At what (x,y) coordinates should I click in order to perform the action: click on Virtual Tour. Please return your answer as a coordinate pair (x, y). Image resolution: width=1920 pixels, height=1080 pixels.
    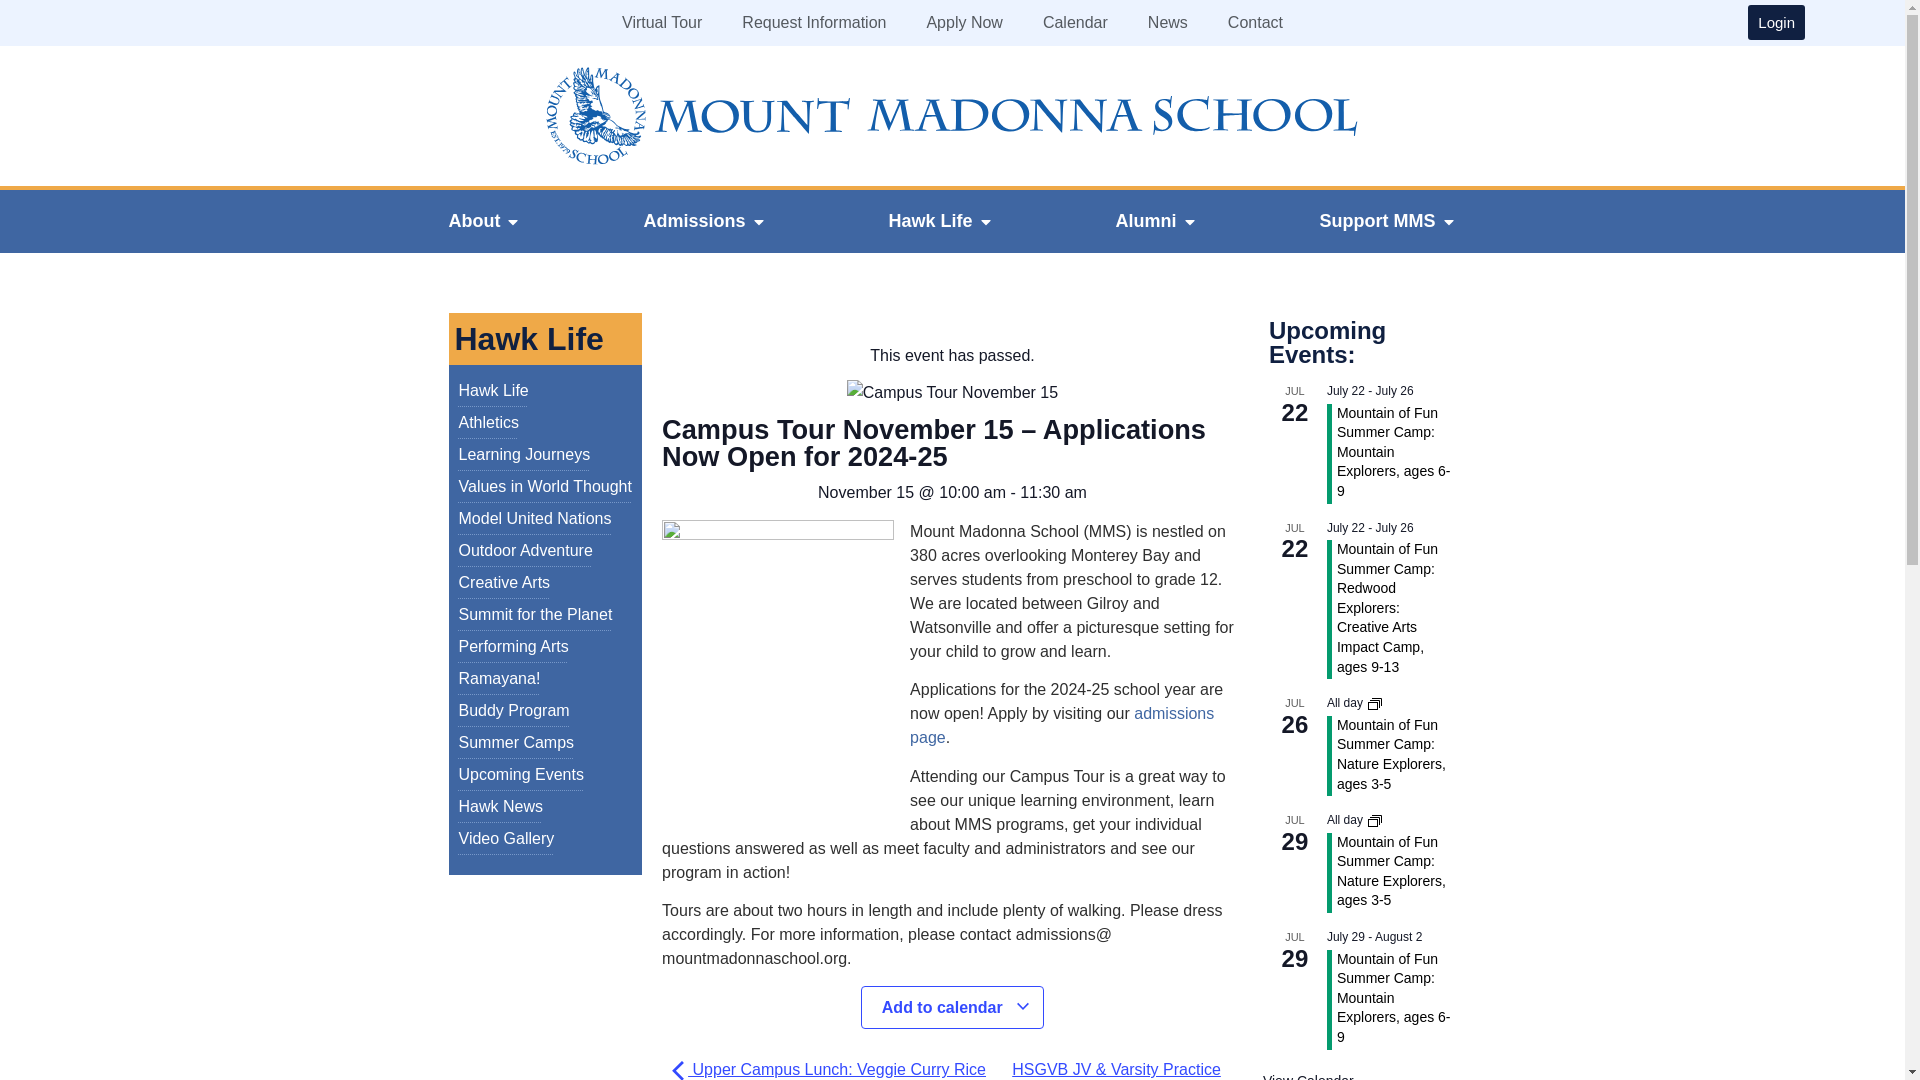
    Looking at the image, I should click on (662, 23).